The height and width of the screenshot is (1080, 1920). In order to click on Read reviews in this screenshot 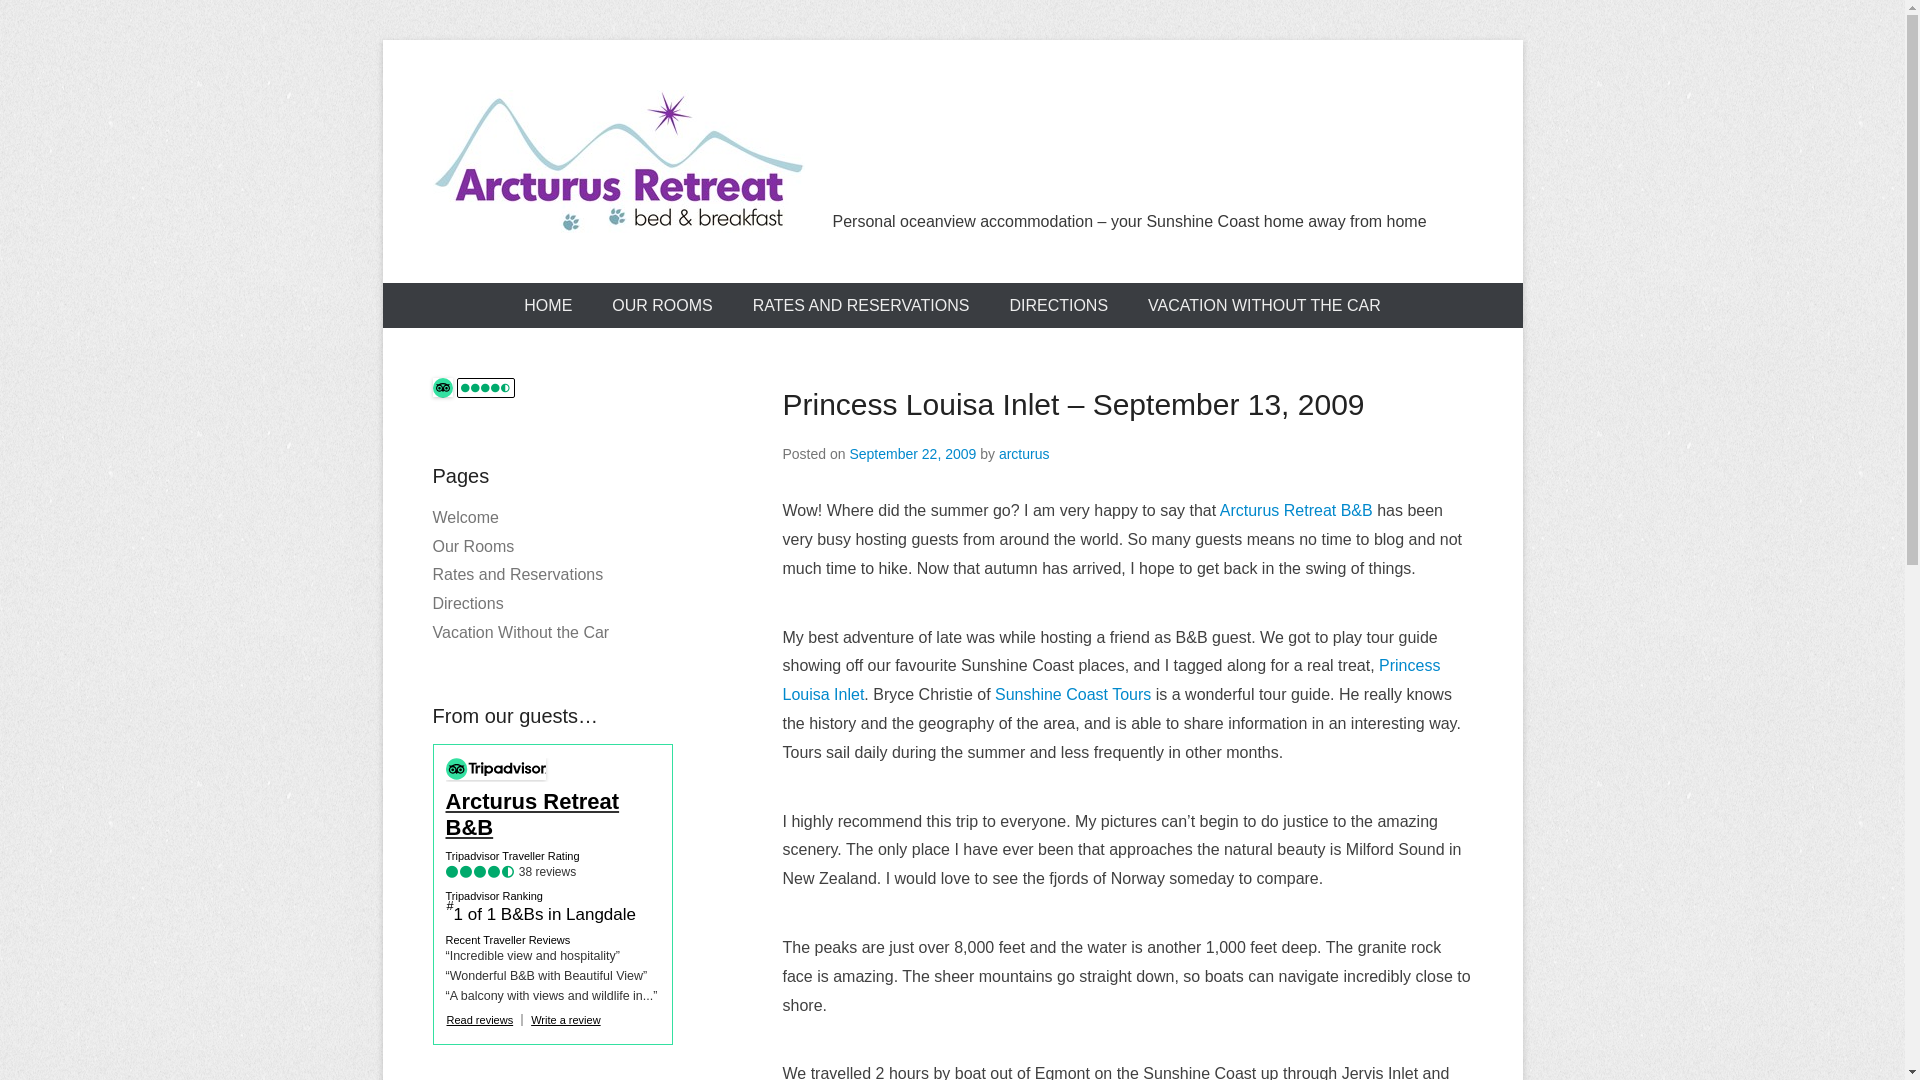, I will do `click(480, 1020)`.